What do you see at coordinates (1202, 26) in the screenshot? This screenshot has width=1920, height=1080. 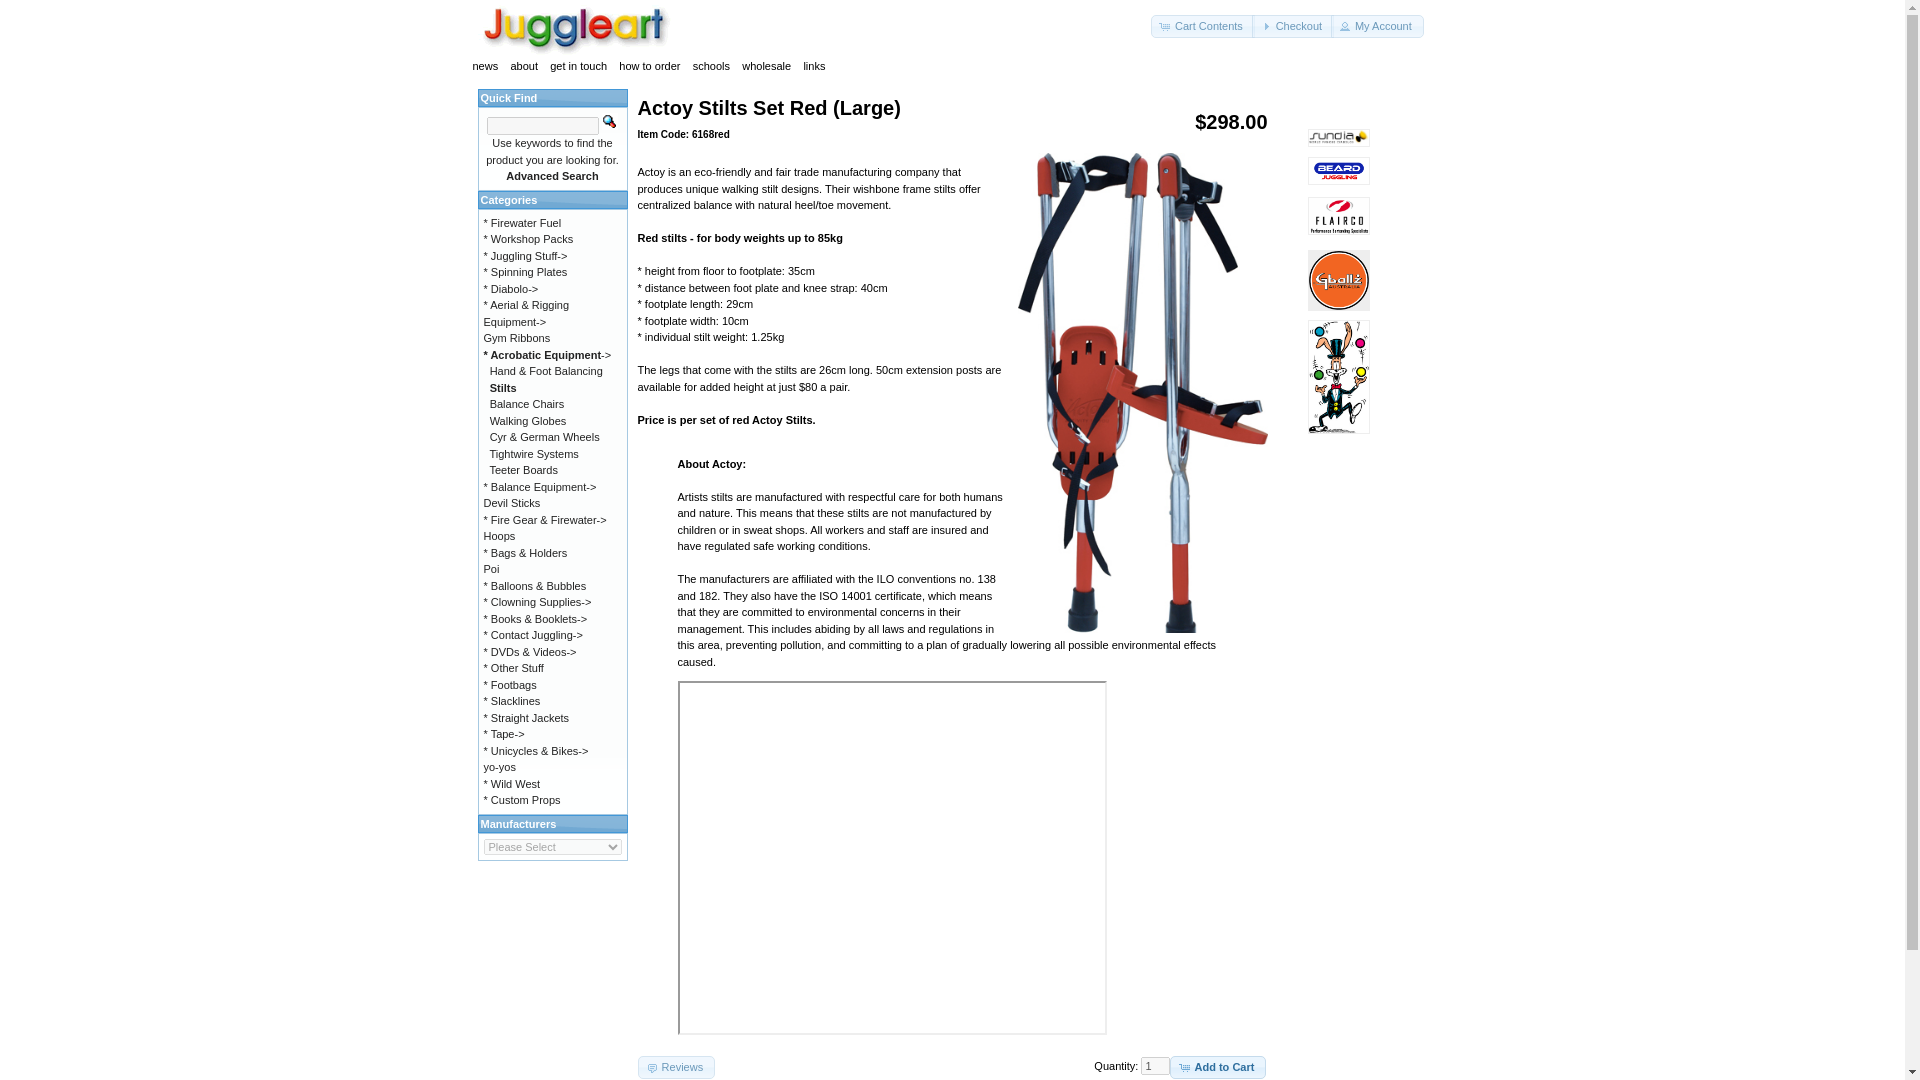 I see `Cart Contents` at bounding box center [1202, 26].